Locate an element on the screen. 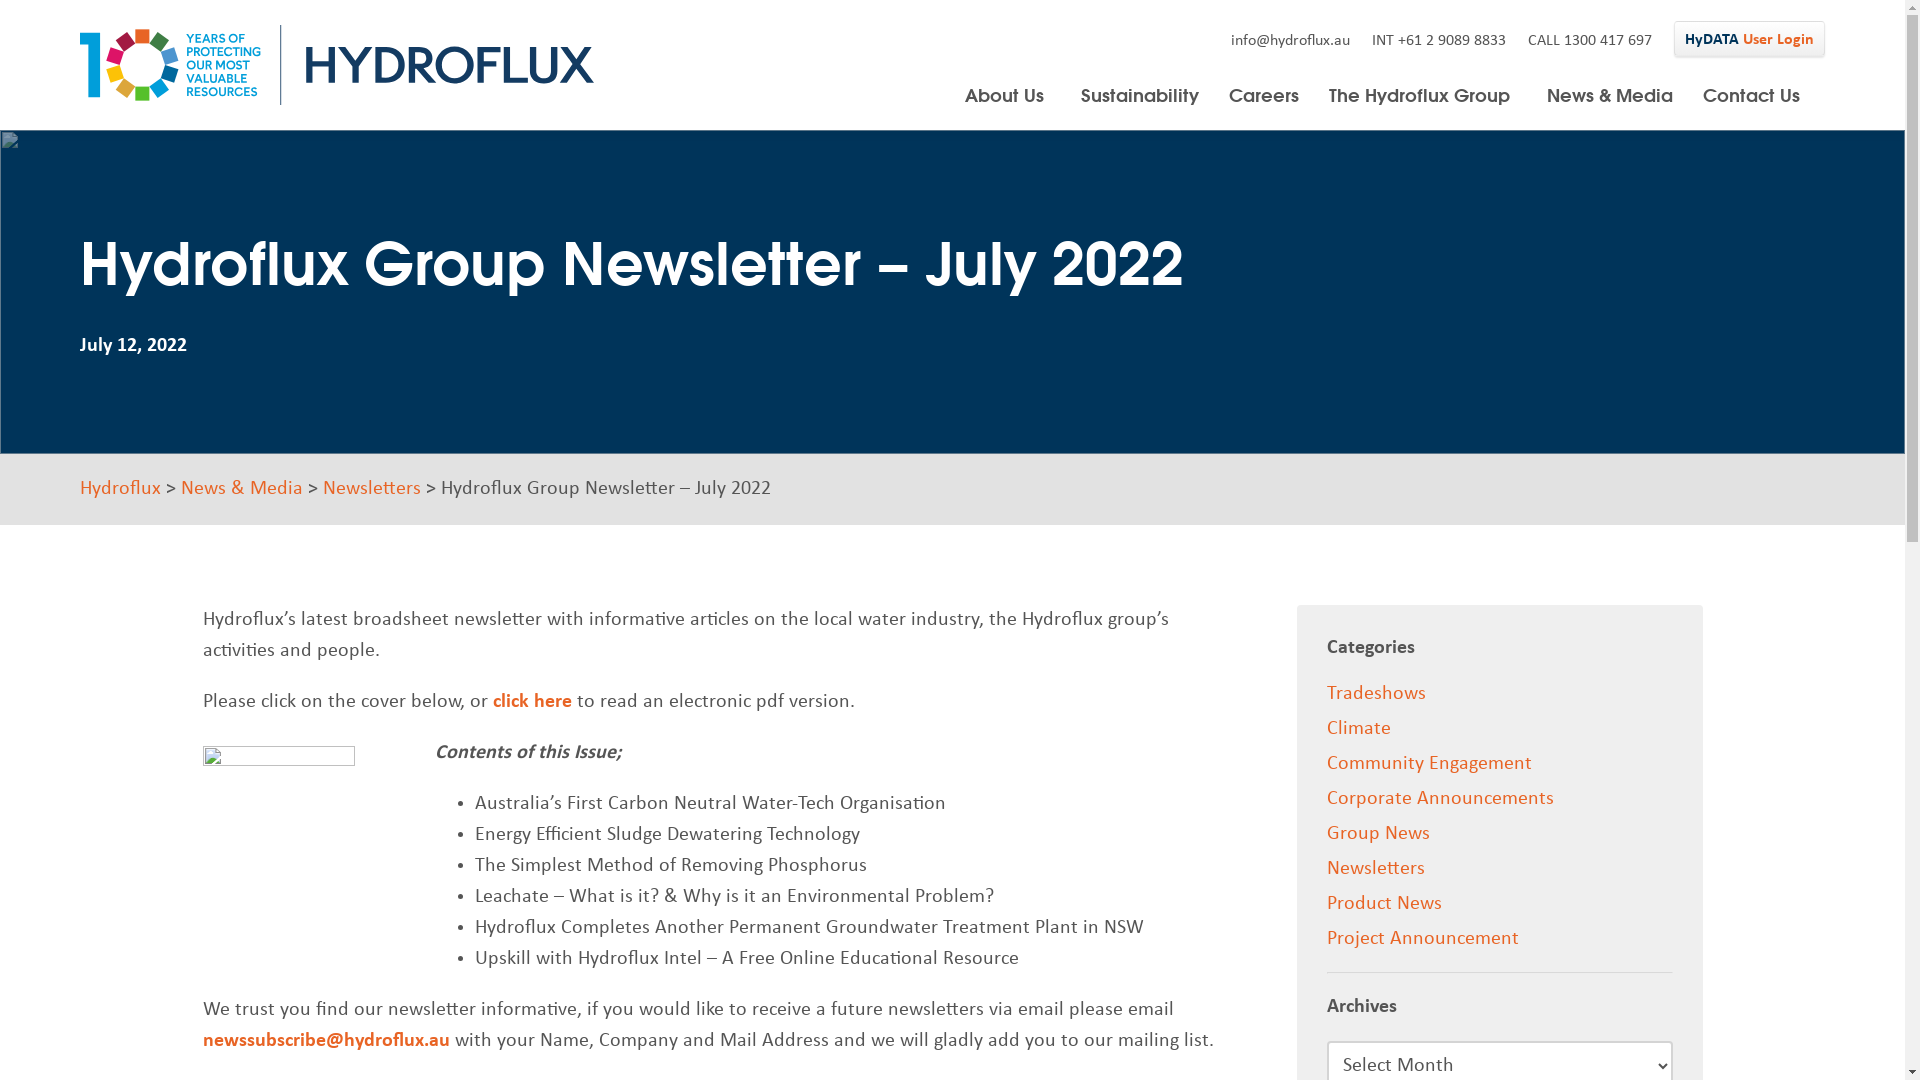 Image resolution: width=1920 pixels, height=1080 pixels. Climate is located at coordinates (1359, 729).